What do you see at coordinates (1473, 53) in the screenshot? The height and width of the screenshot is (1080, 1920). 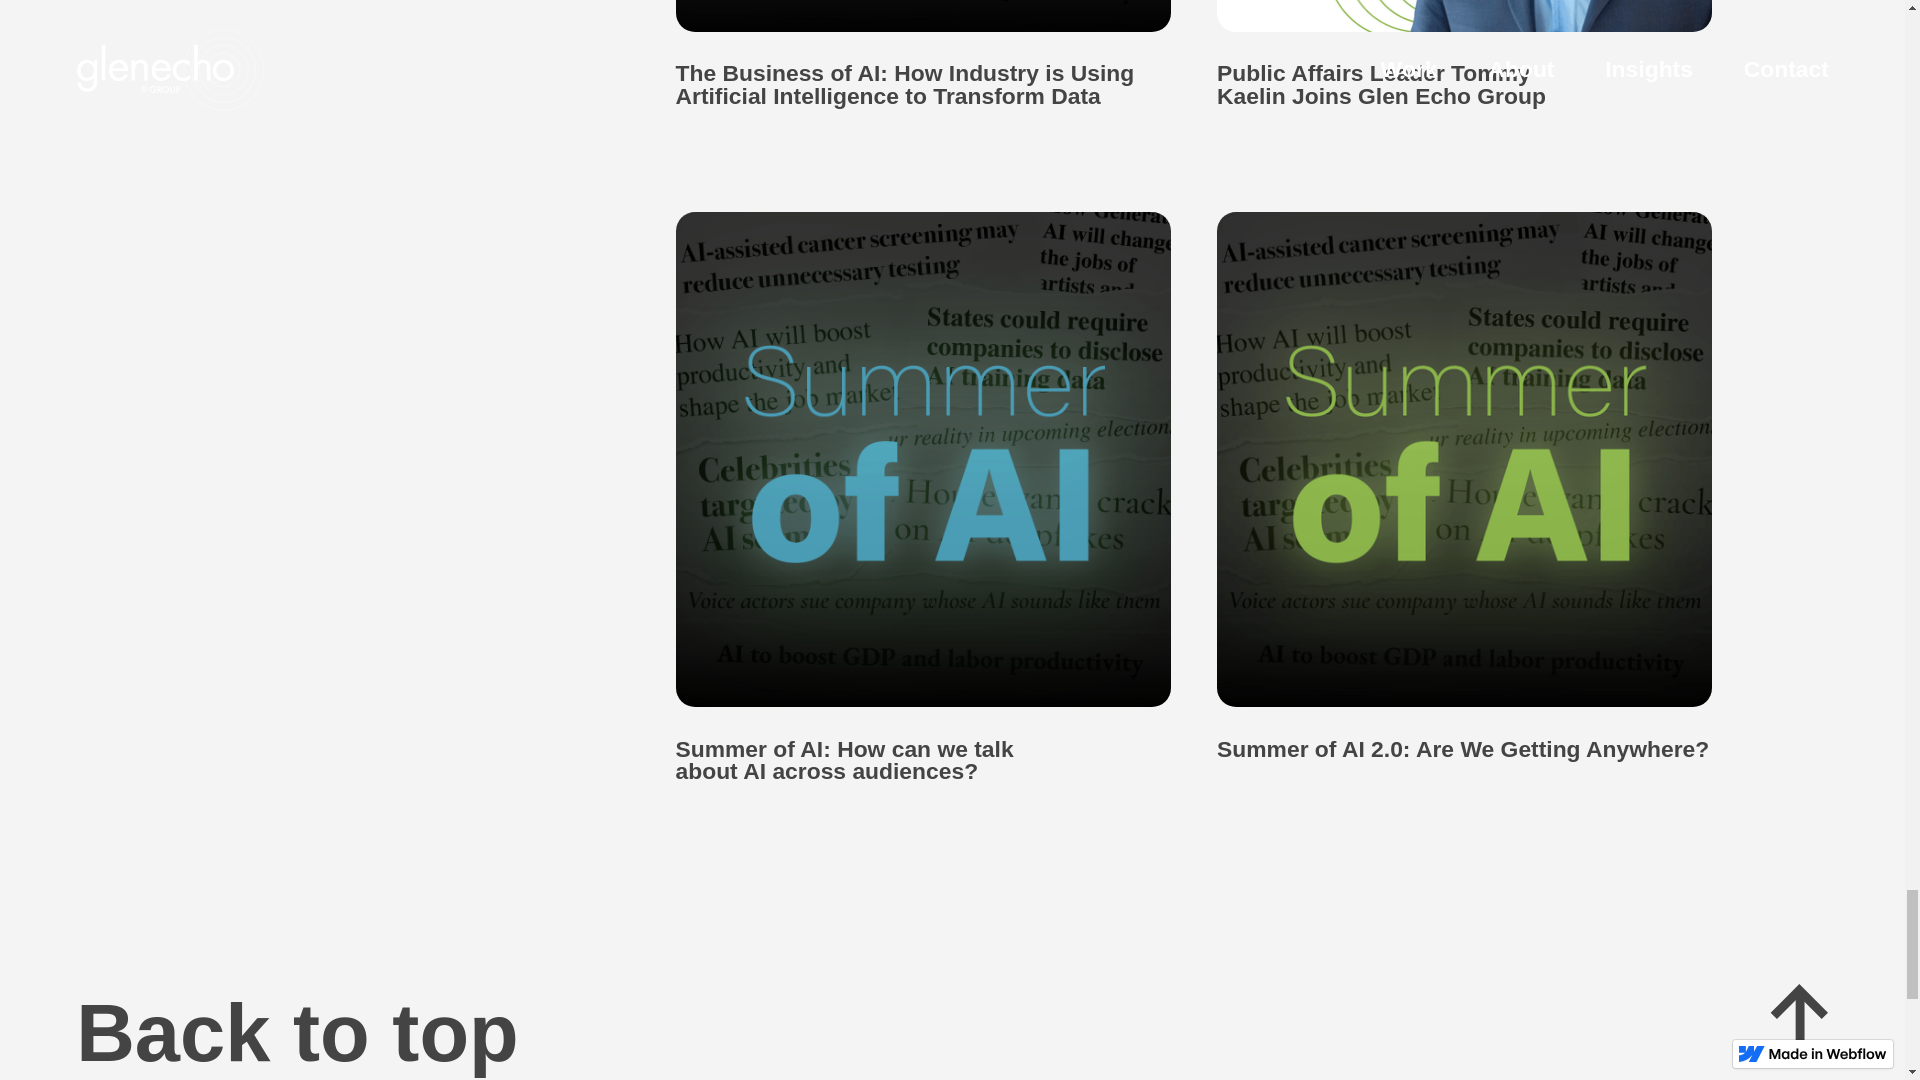 I see `Public Affairs Leader Tommy Kaelin Joins Glen Echo Group` at bounding box center [1473, 53].